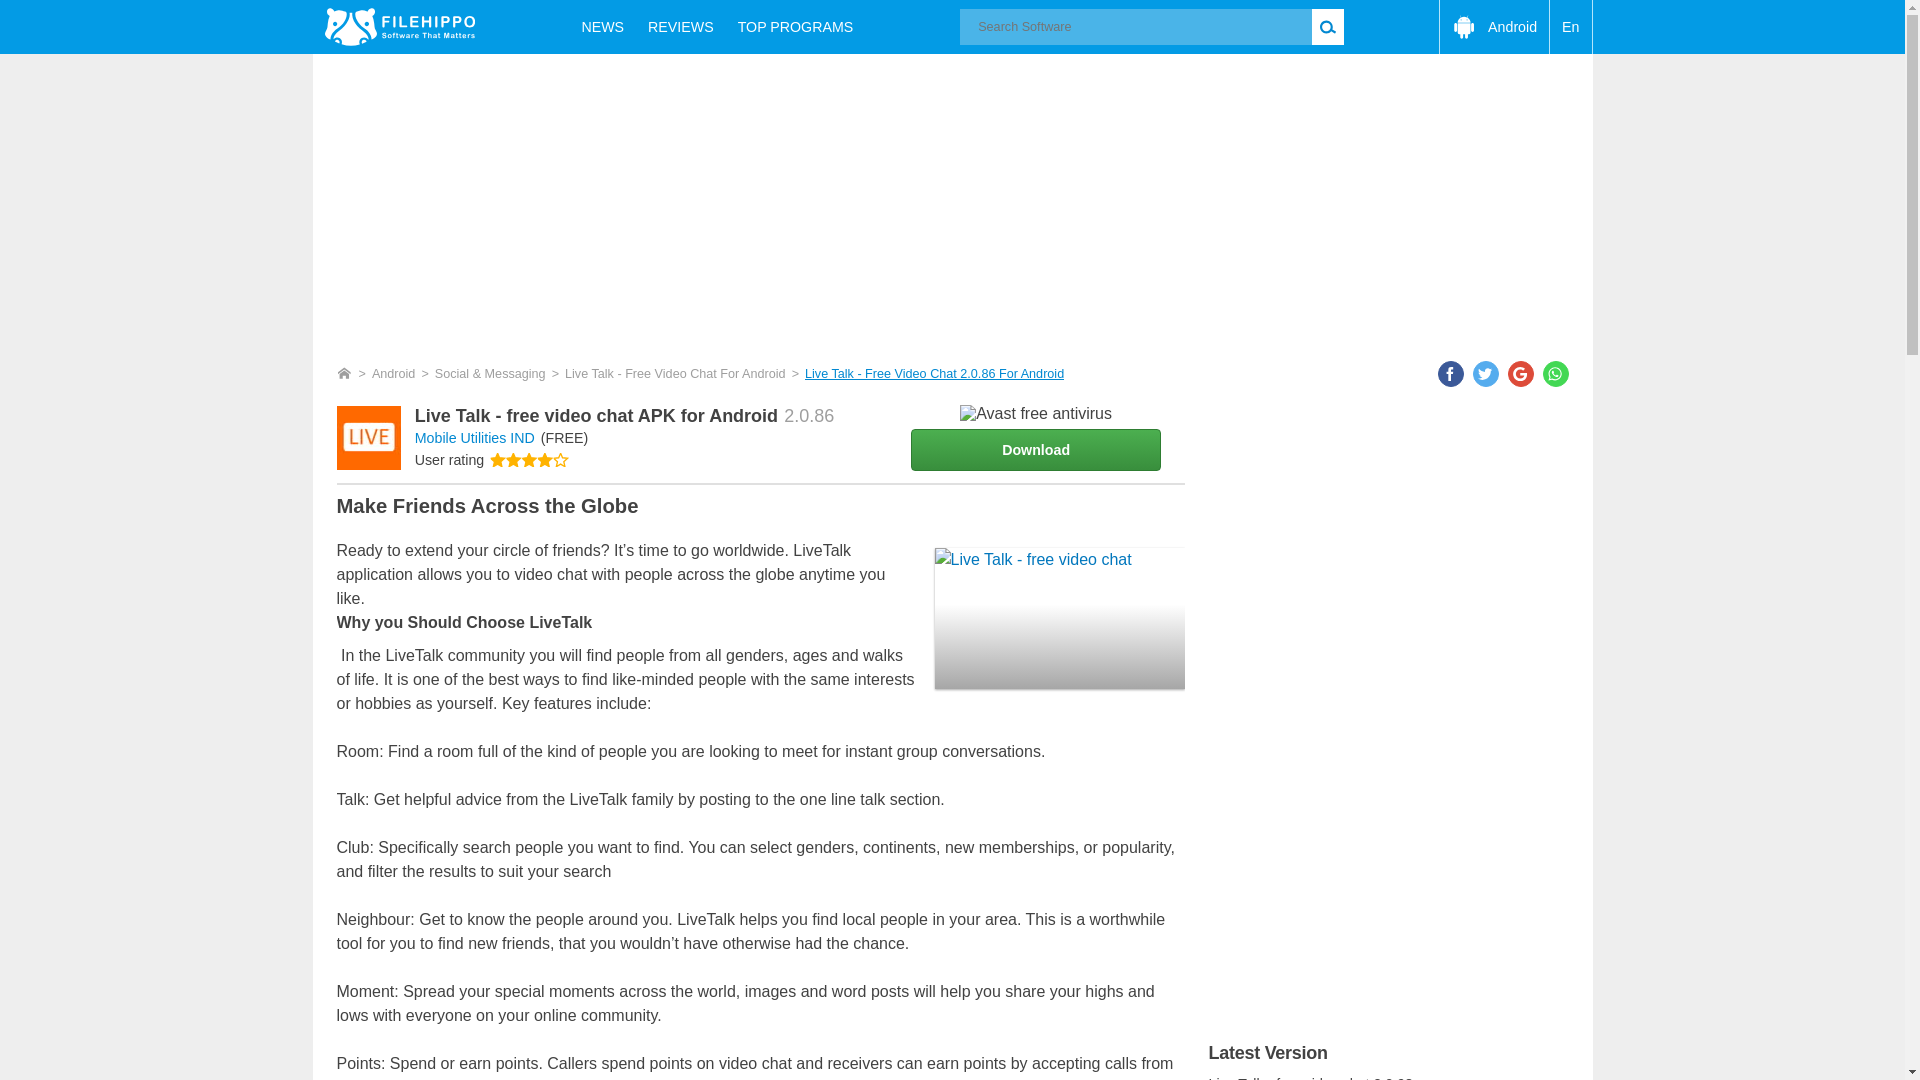  Describe the element at coordinates (602, 26) in the screenshot. I see `NEWS` at that location.